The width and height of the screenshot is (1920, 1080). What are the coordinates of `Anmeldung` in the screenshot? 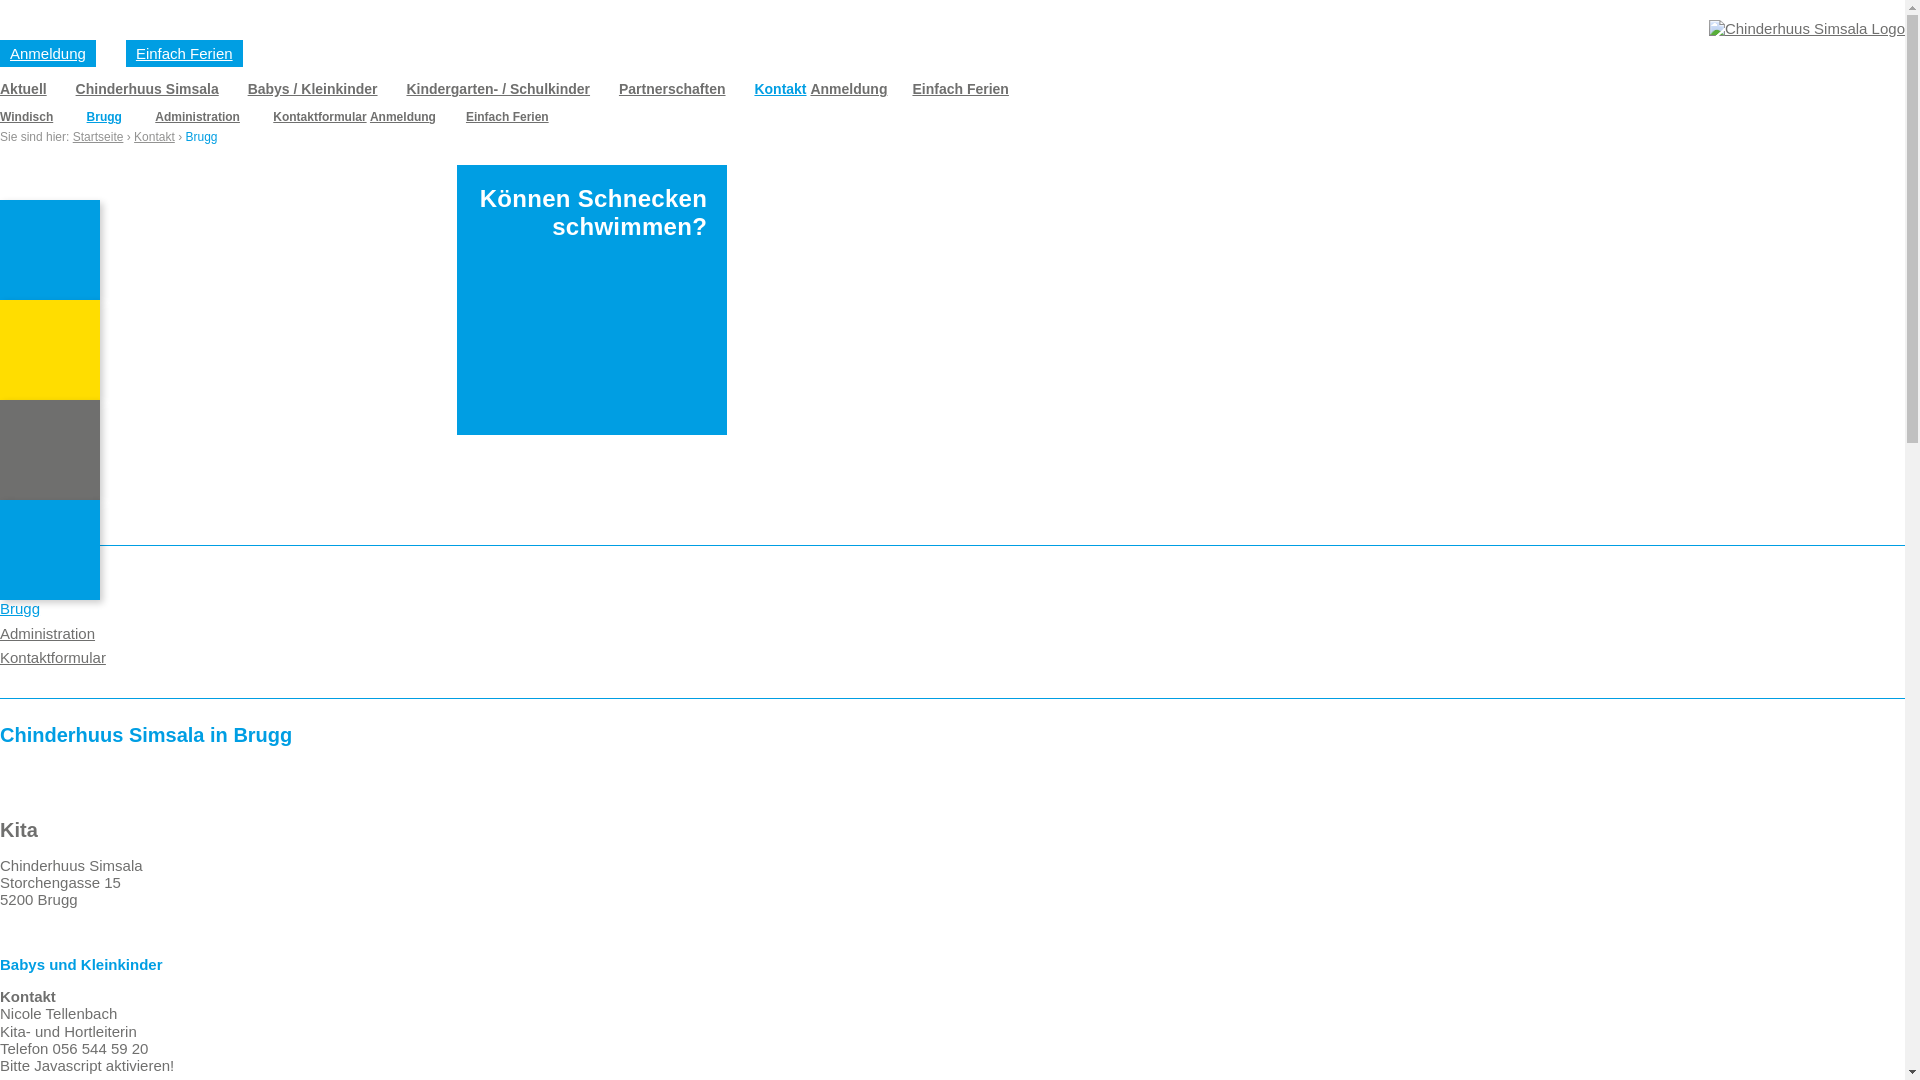 It's located at (848, 89).